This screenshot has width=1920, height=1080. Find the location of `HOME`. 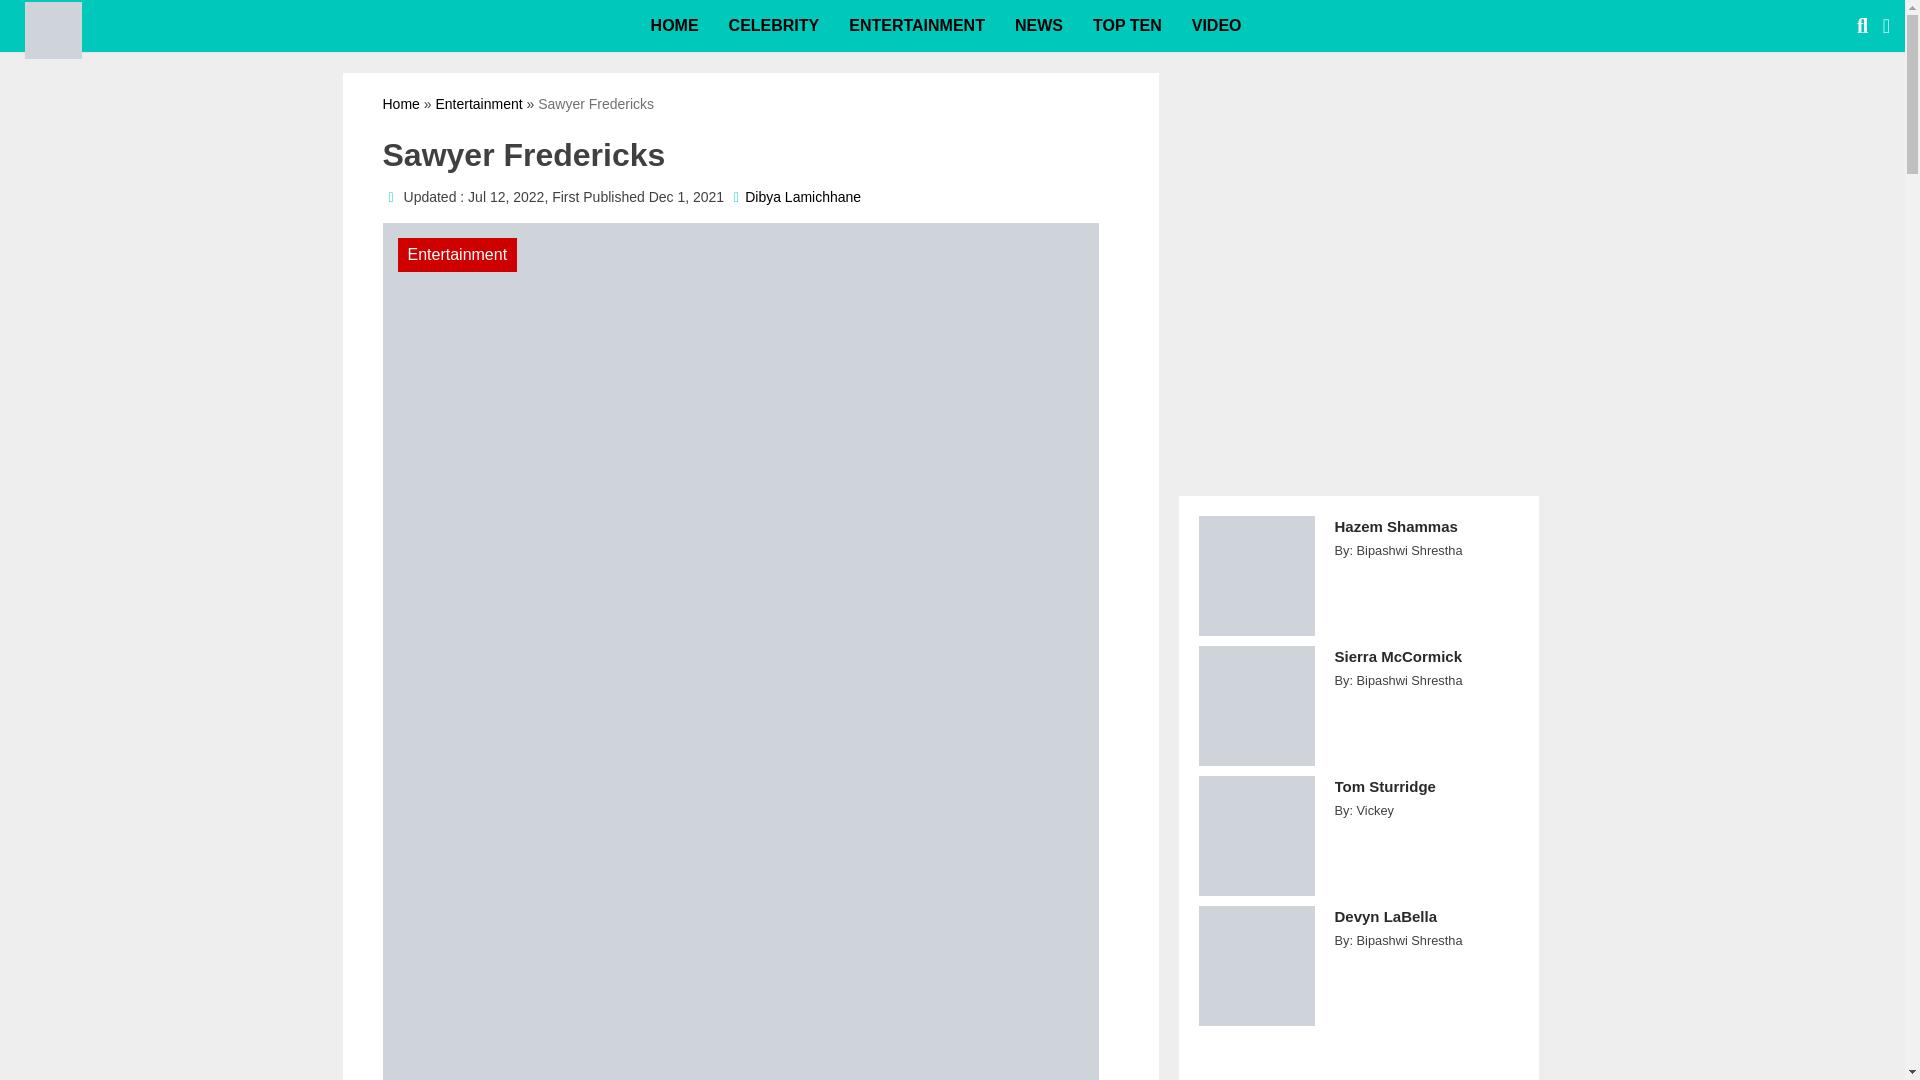

HOME is located at coordinates (674, 26).